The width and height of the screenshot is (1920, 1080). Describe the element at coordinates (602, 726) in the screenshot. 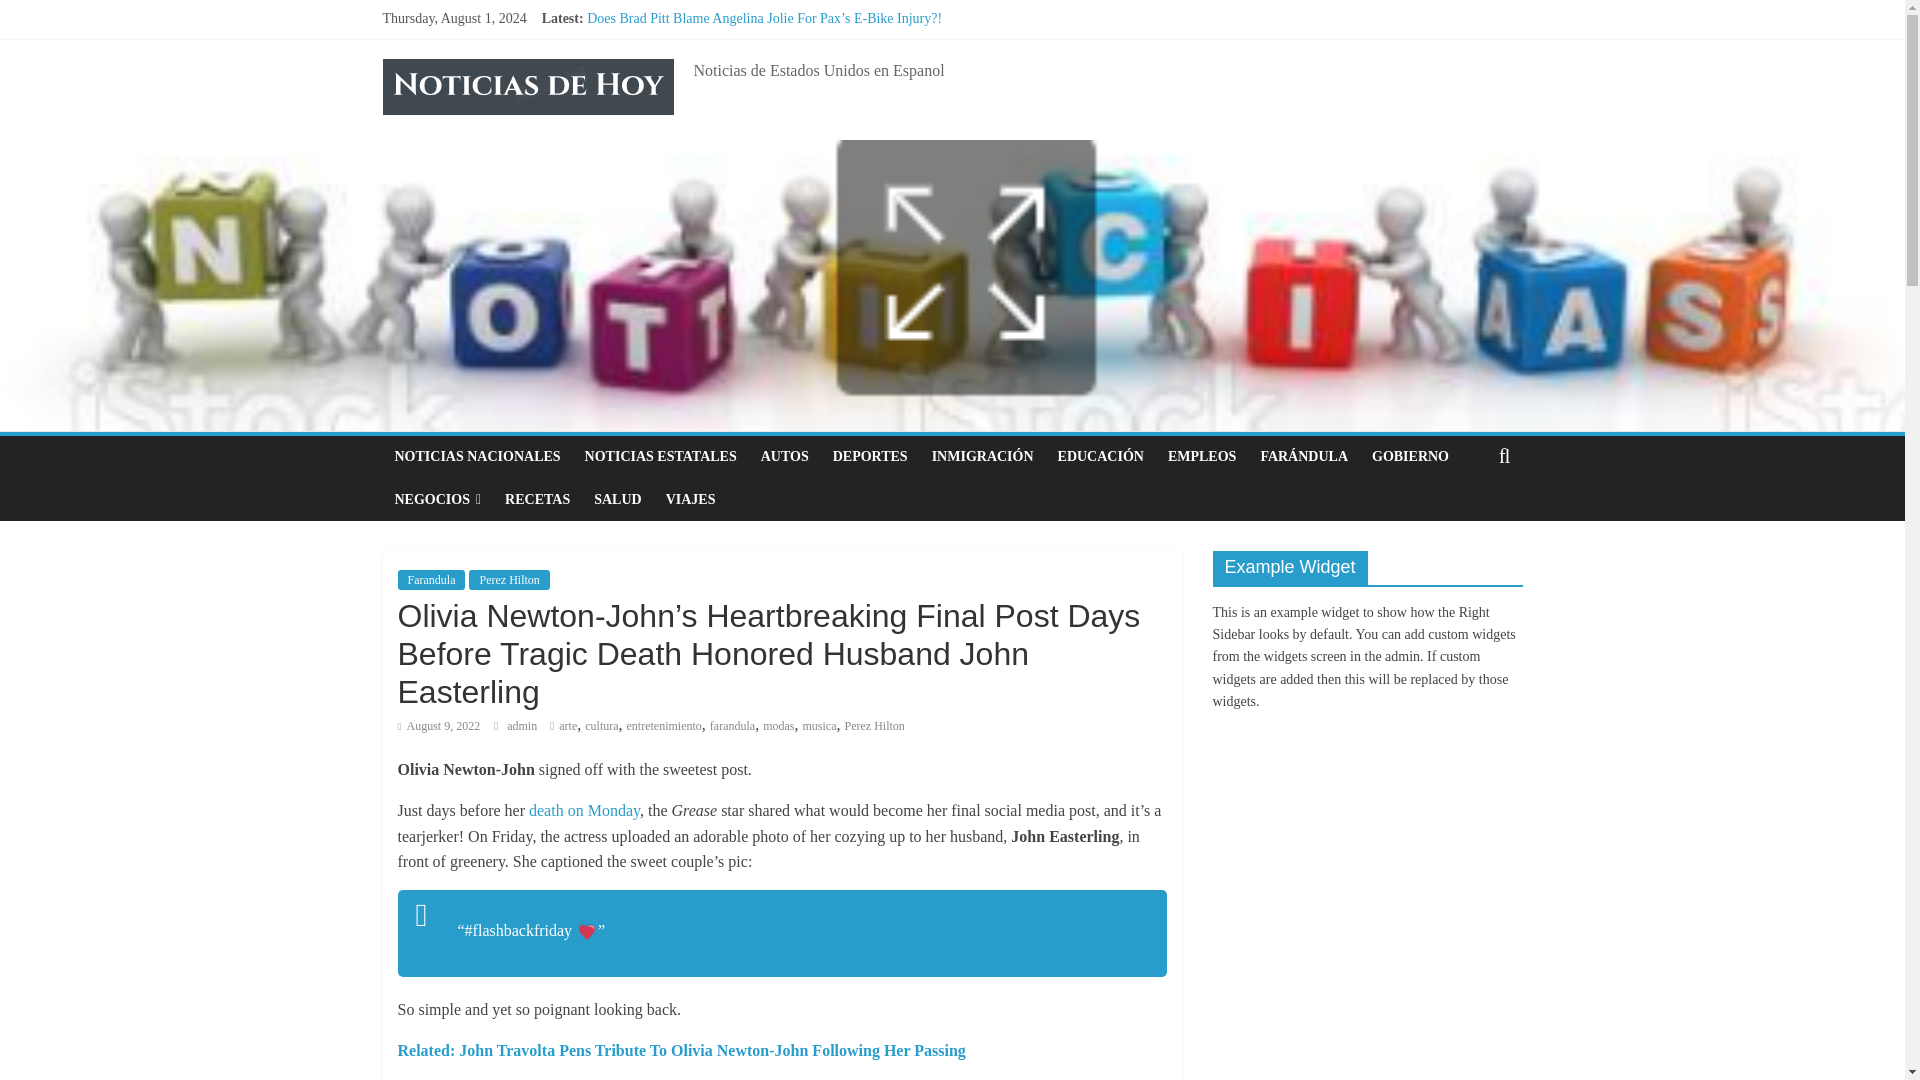

I see `cultura` at that location.